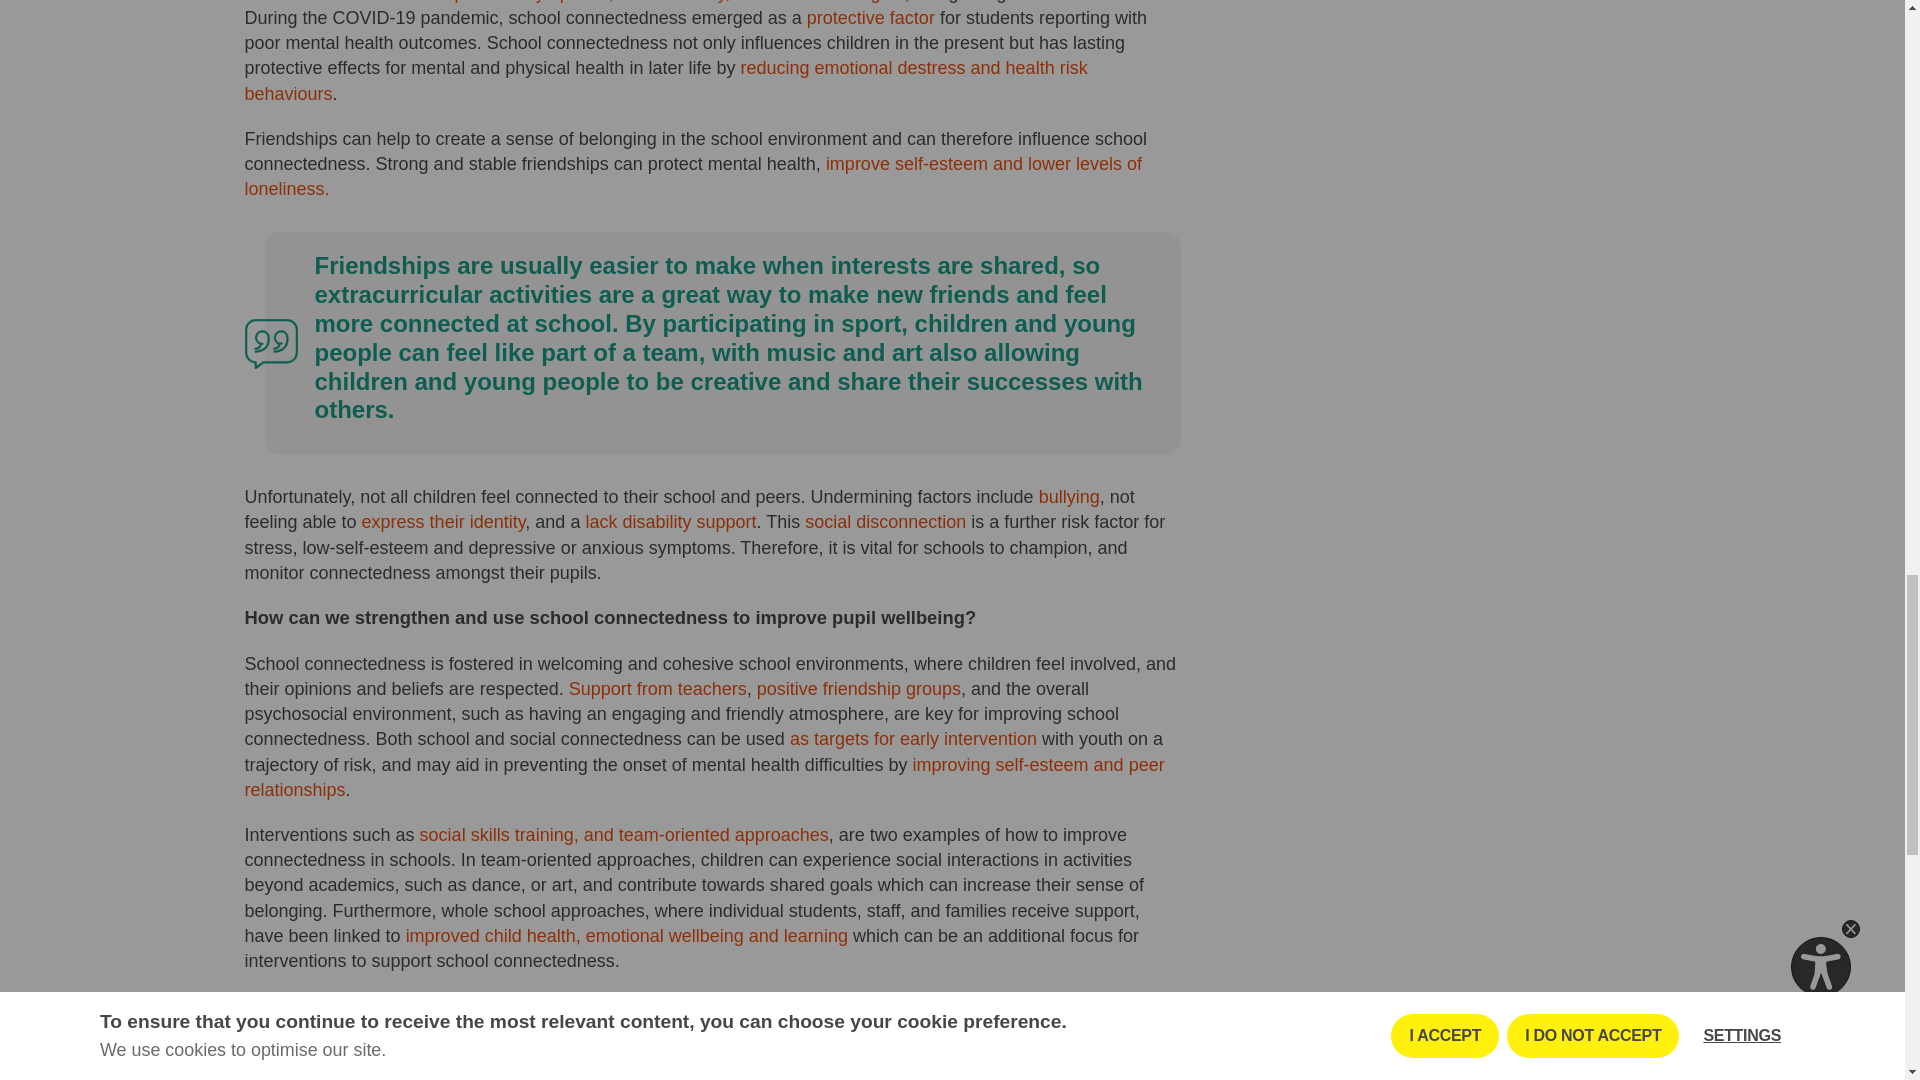  I want to click on The case for early intervention, so click(690, 1042).